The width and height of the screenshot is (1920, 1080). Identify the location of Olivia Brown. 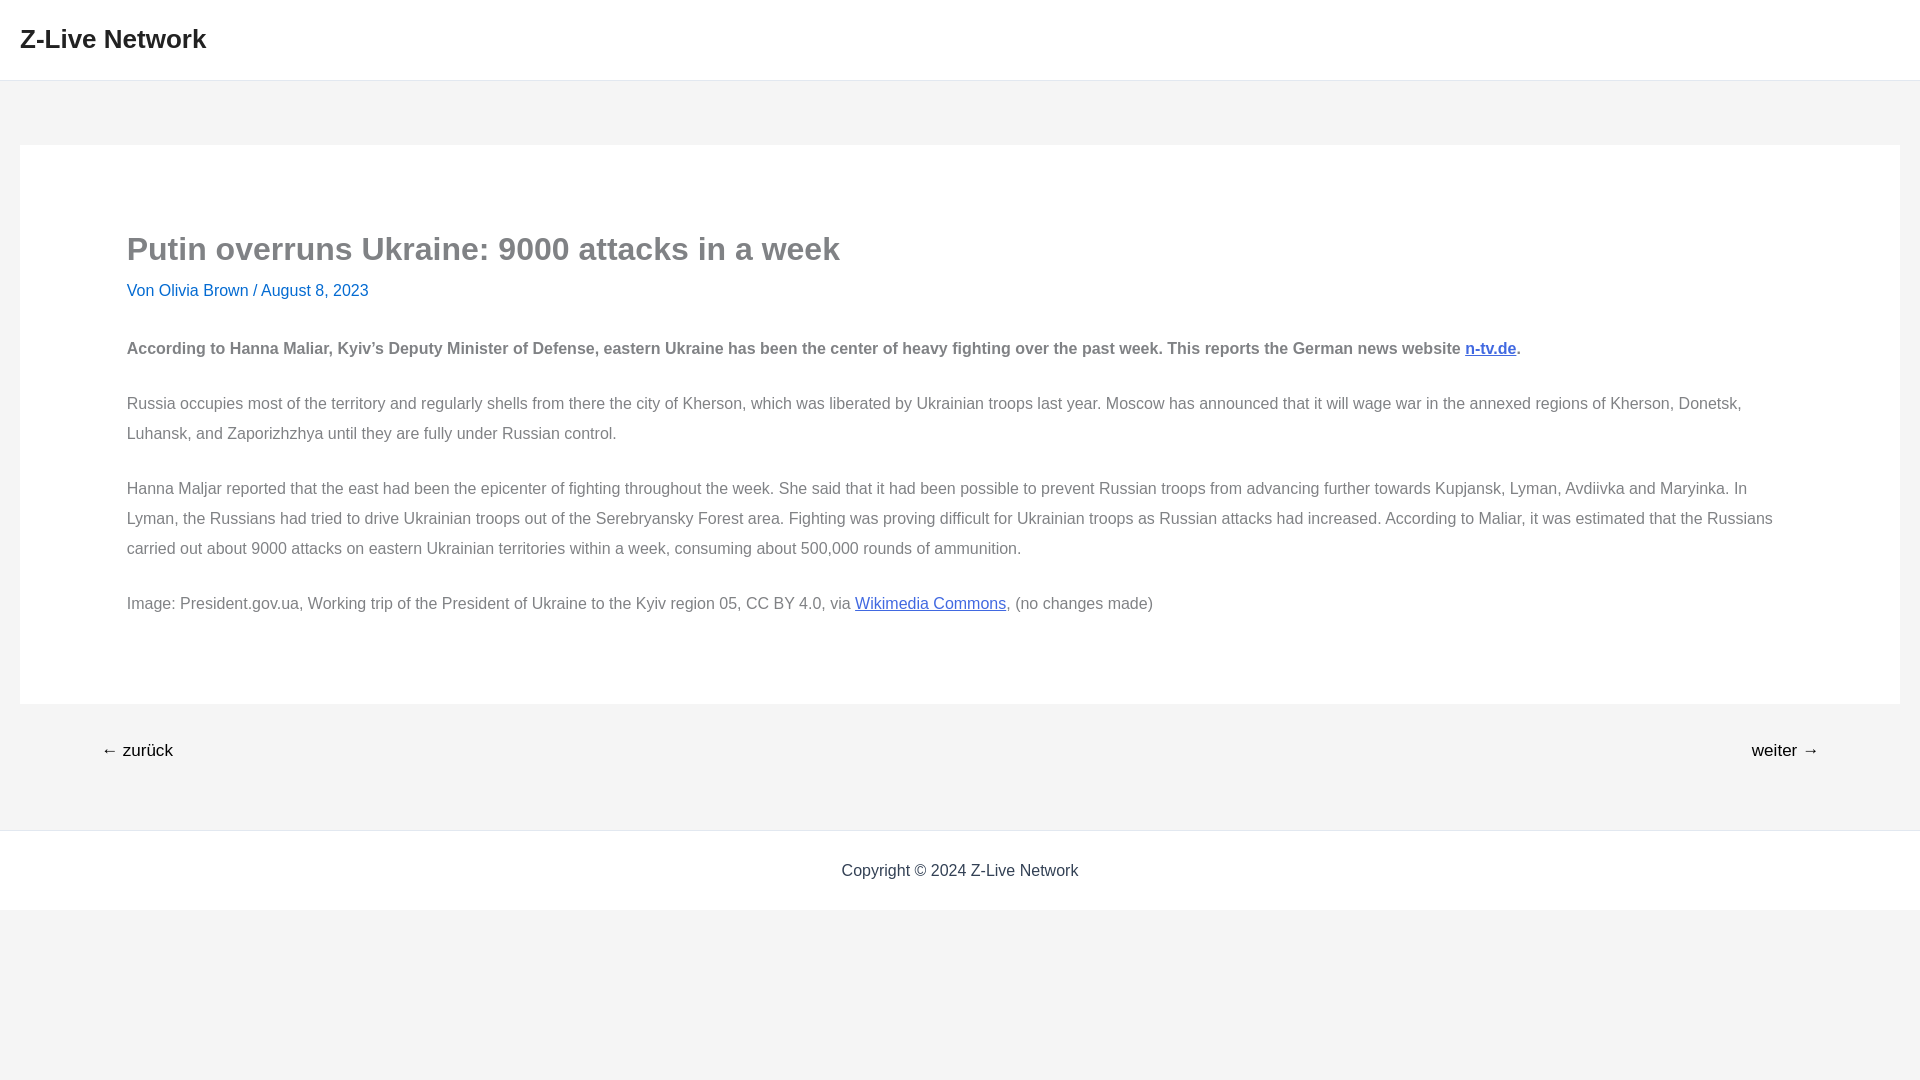
(206, 290).